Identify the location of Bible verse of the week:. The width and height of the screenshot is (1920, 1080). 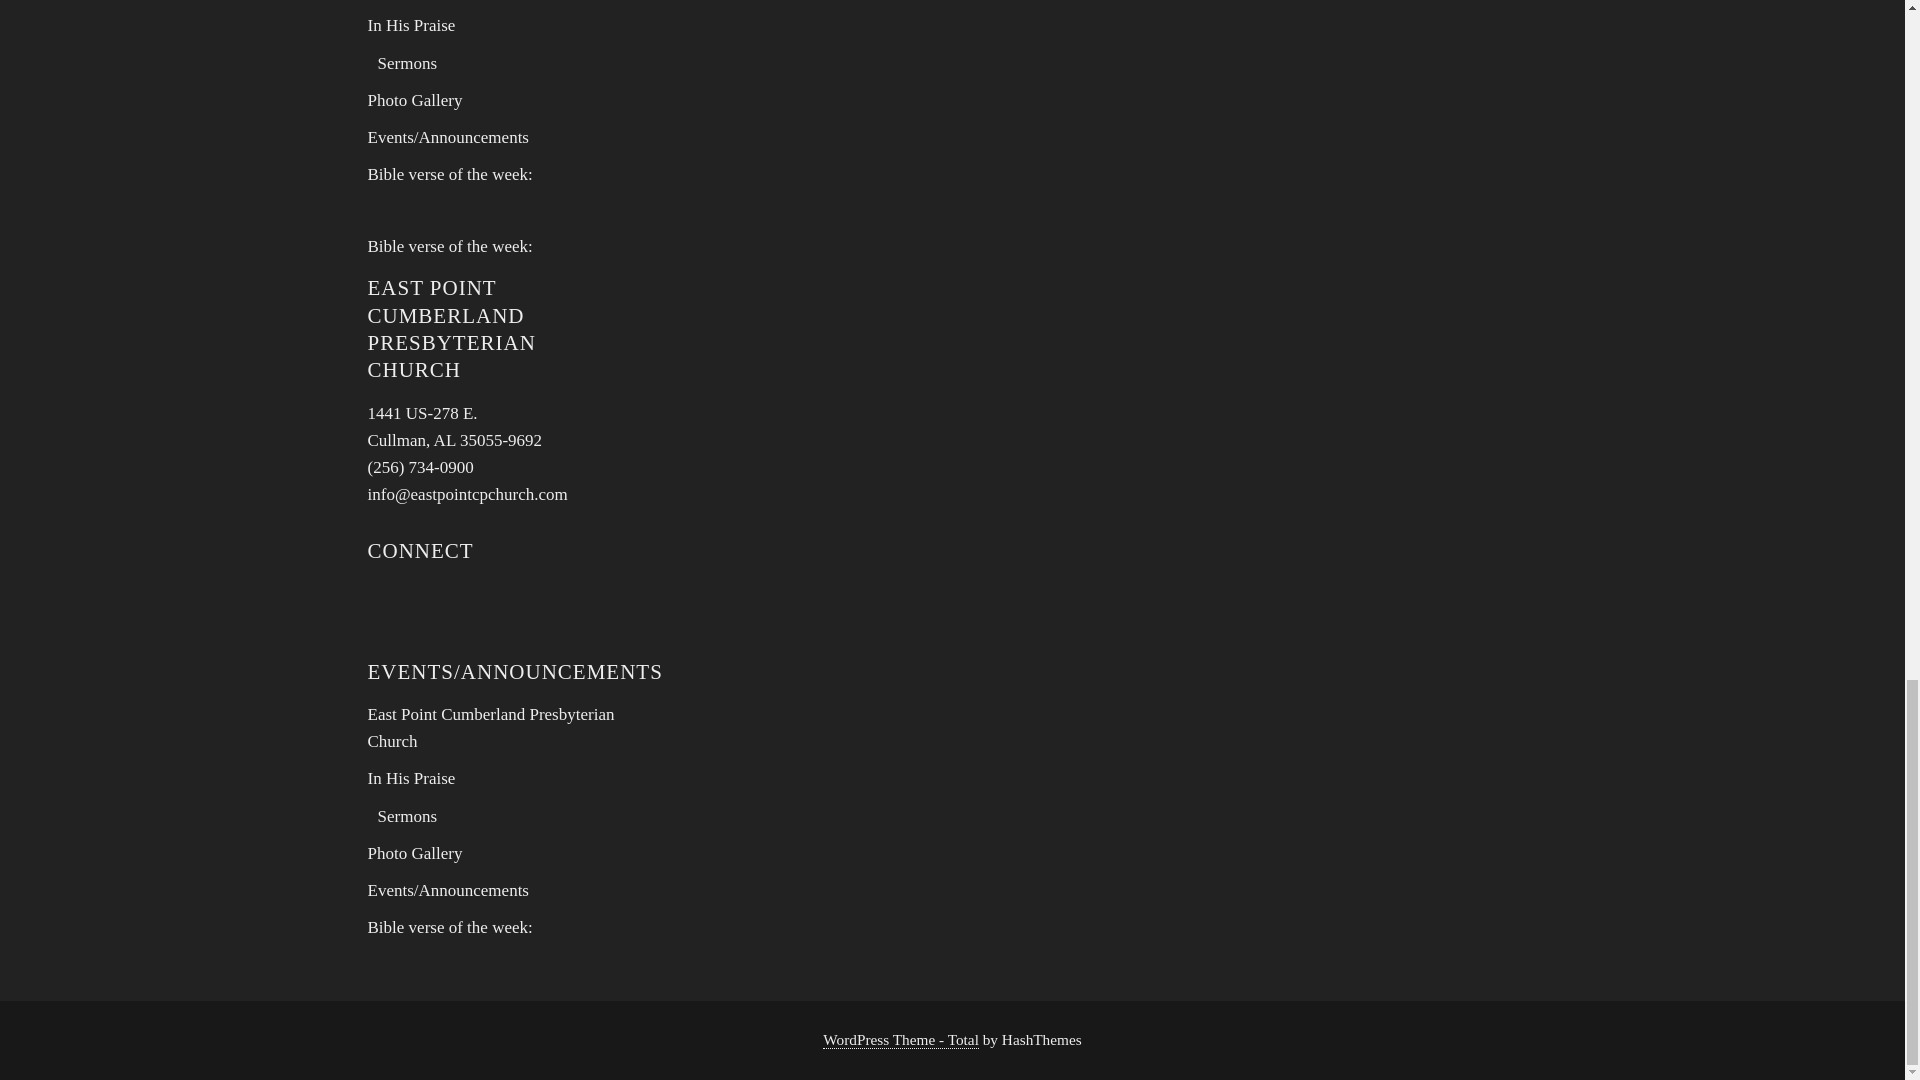
(415, 100).